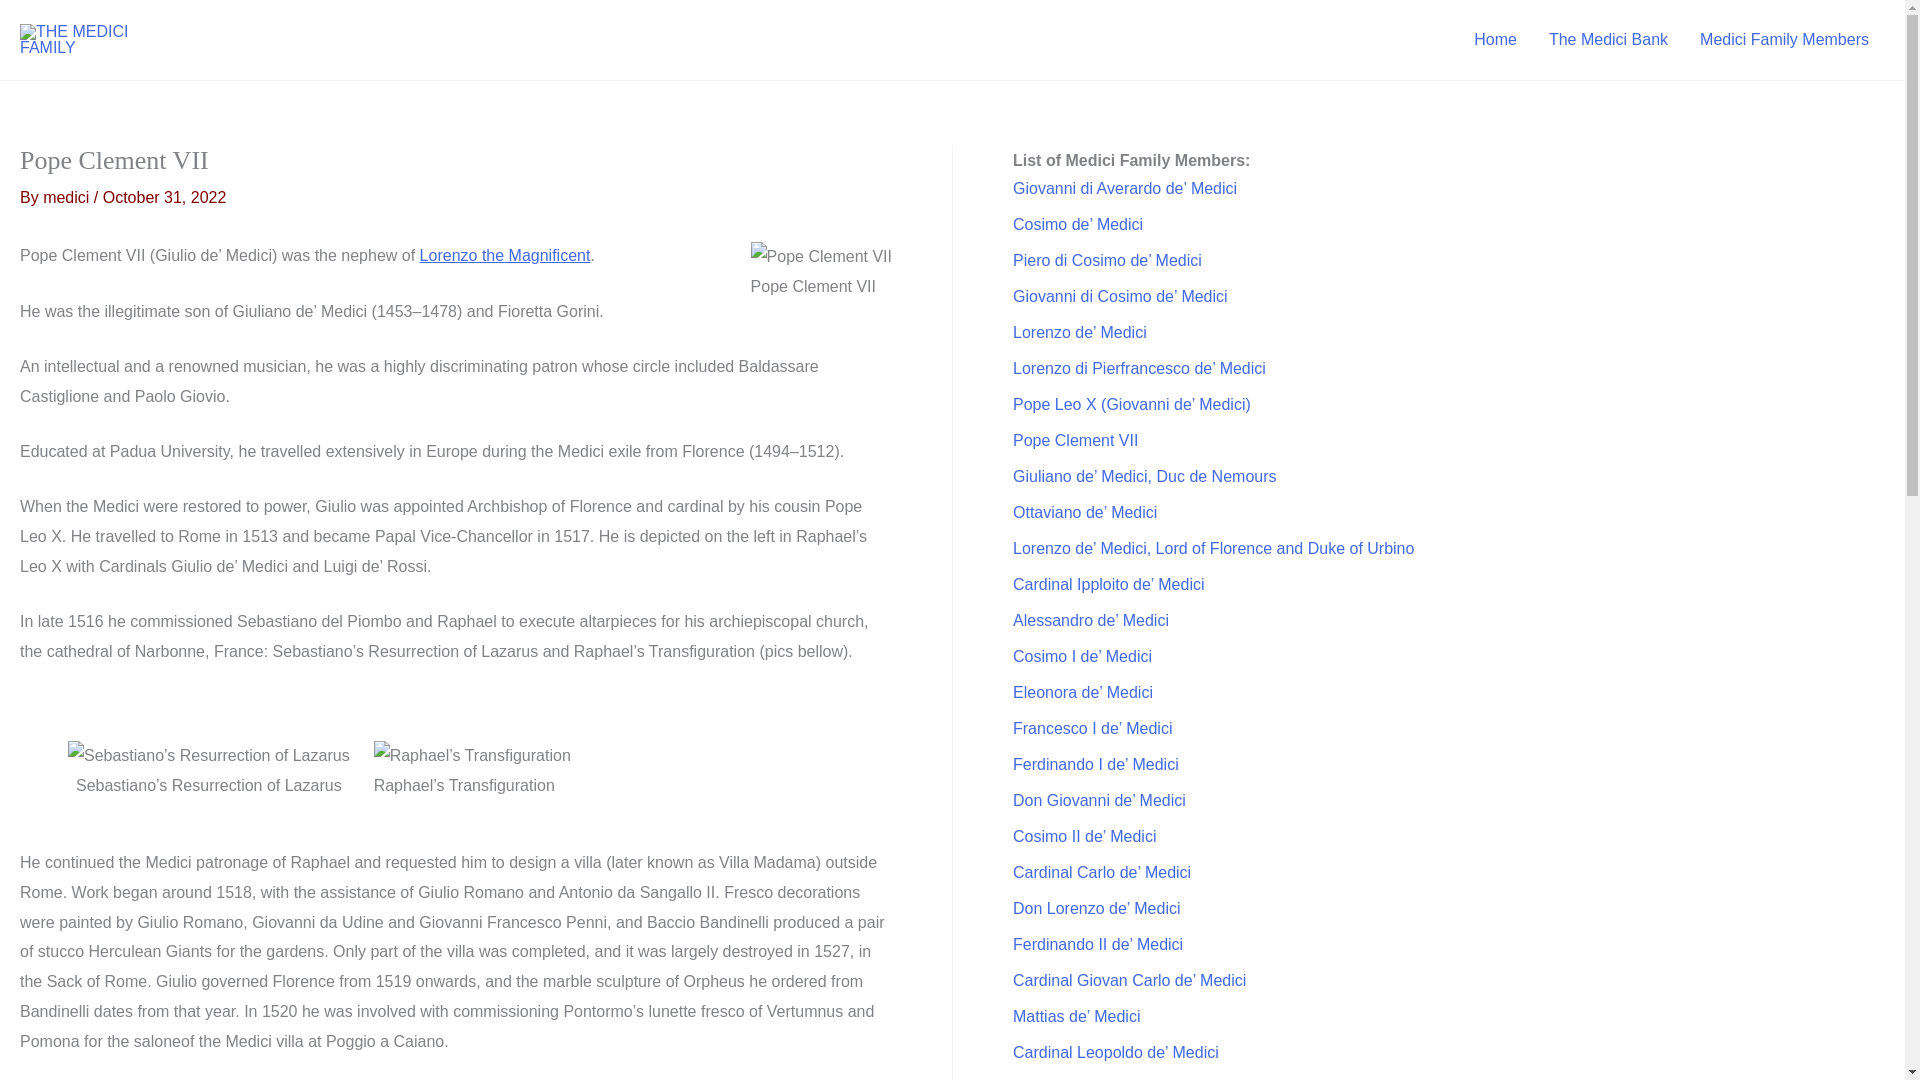 The height and width of the screenshot is (1080, 1920). What do you see at coordinates (68, 198) in the screenshot?
I see `medici` at bounding box center [68, 198].